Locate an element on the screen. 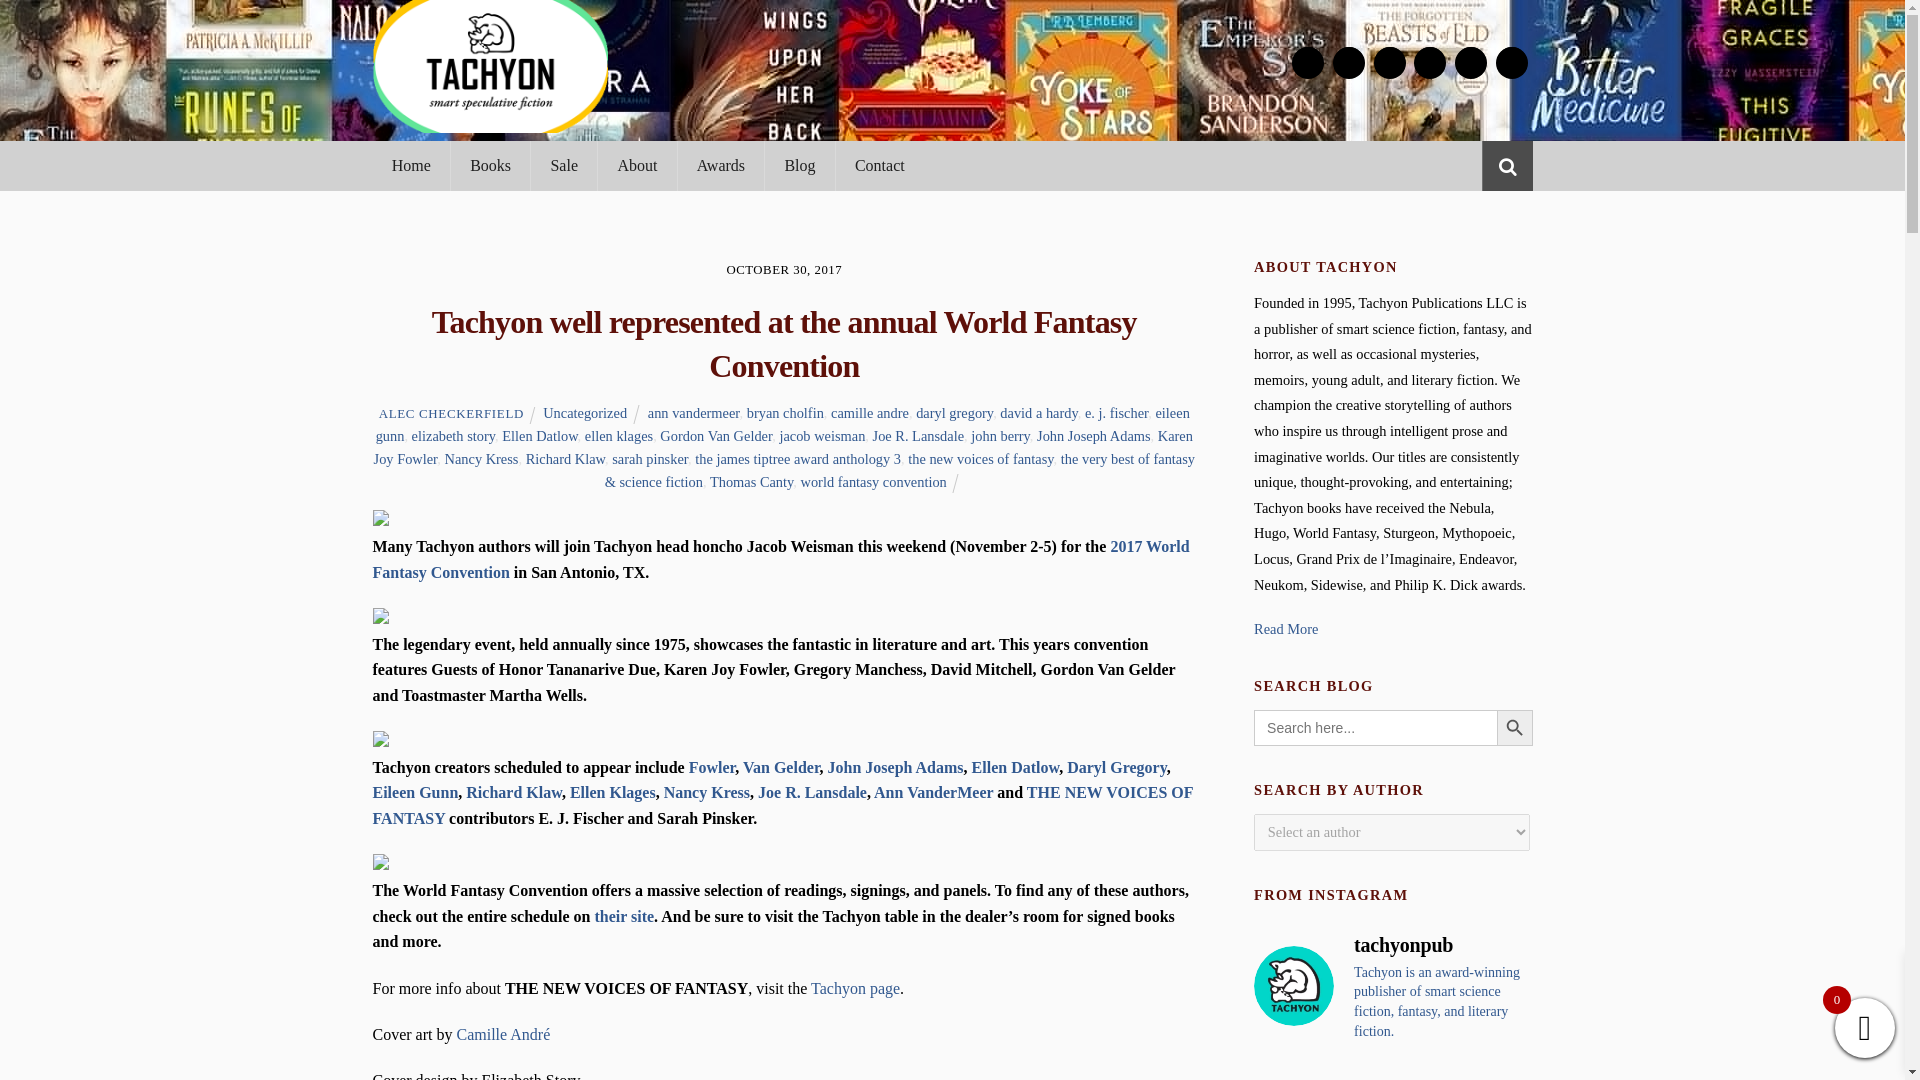 This screenshot has height=1080, width=1920. About is located at coordinates (636, 166).